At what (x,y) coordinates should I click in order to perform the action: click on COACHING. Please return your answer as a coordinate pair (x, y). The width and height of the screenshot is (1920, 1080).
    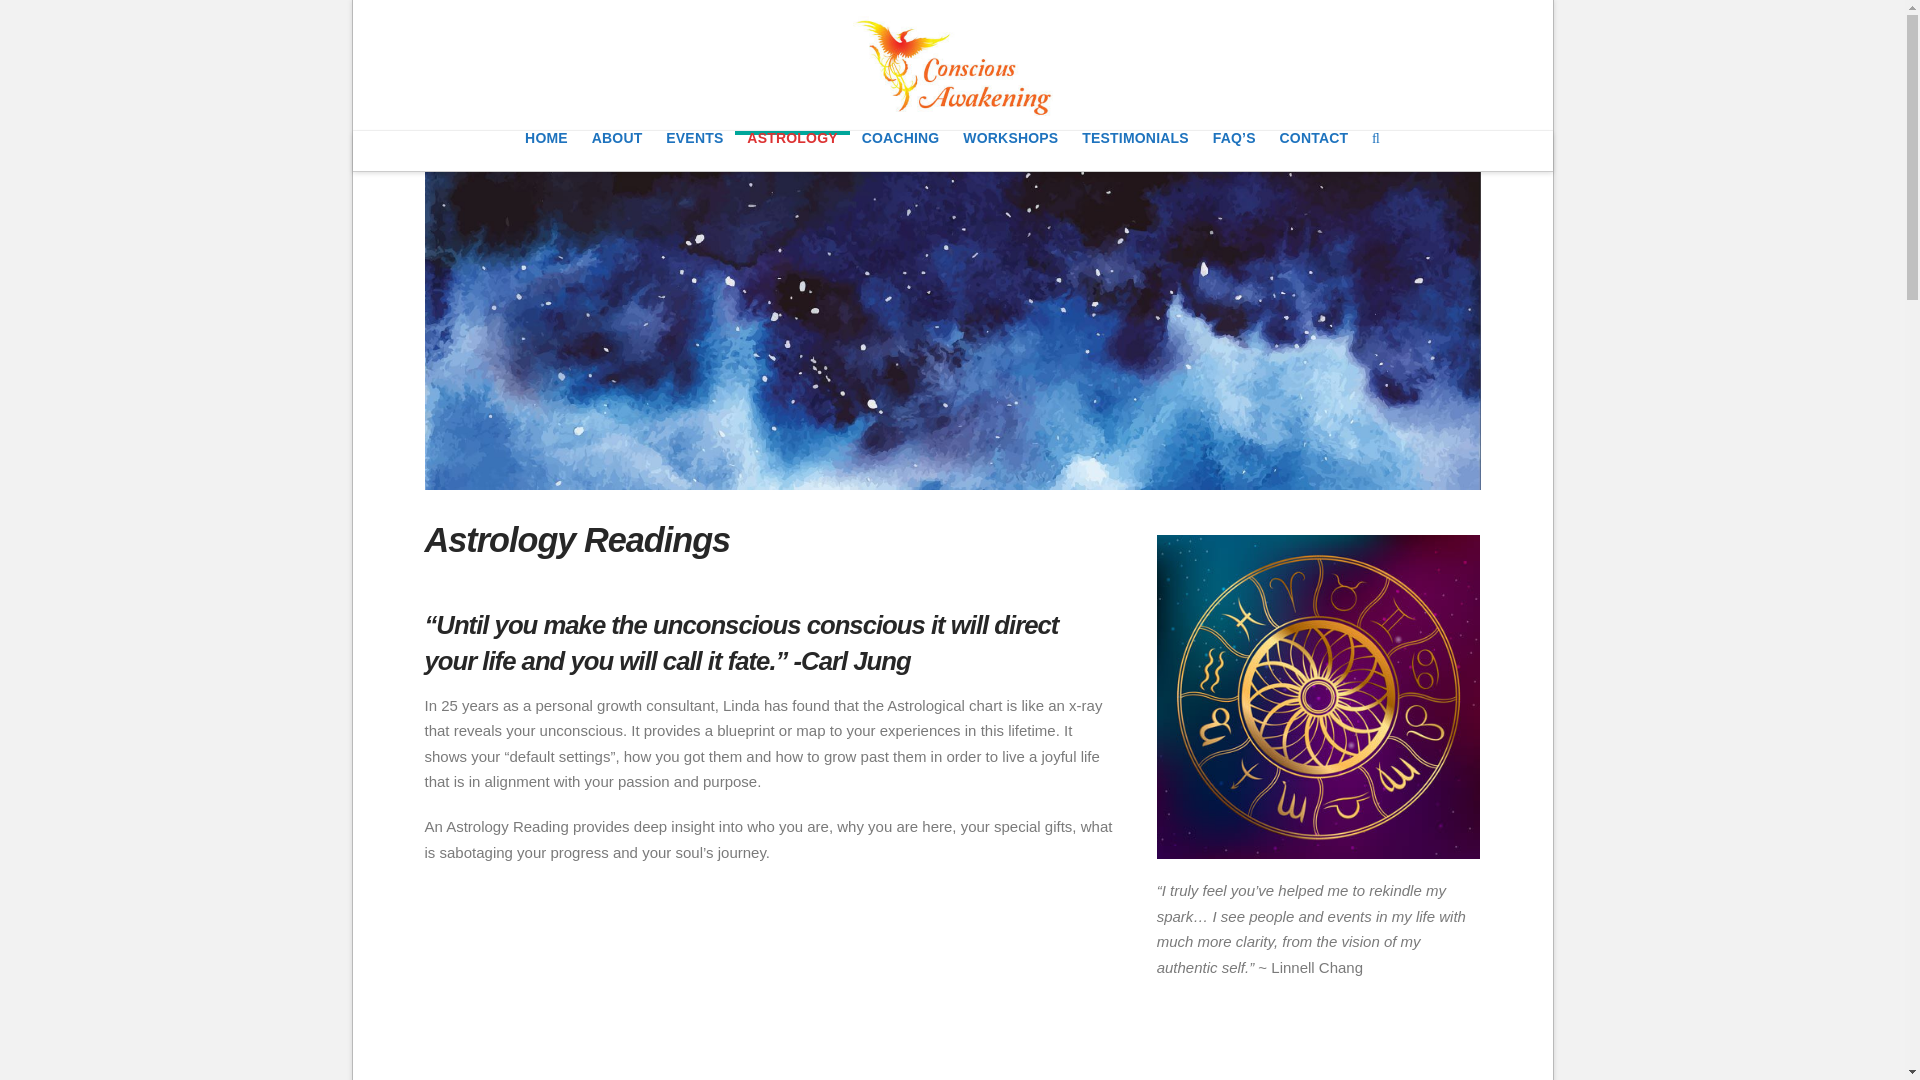
    Looking at the image, I should click on (901, 150).